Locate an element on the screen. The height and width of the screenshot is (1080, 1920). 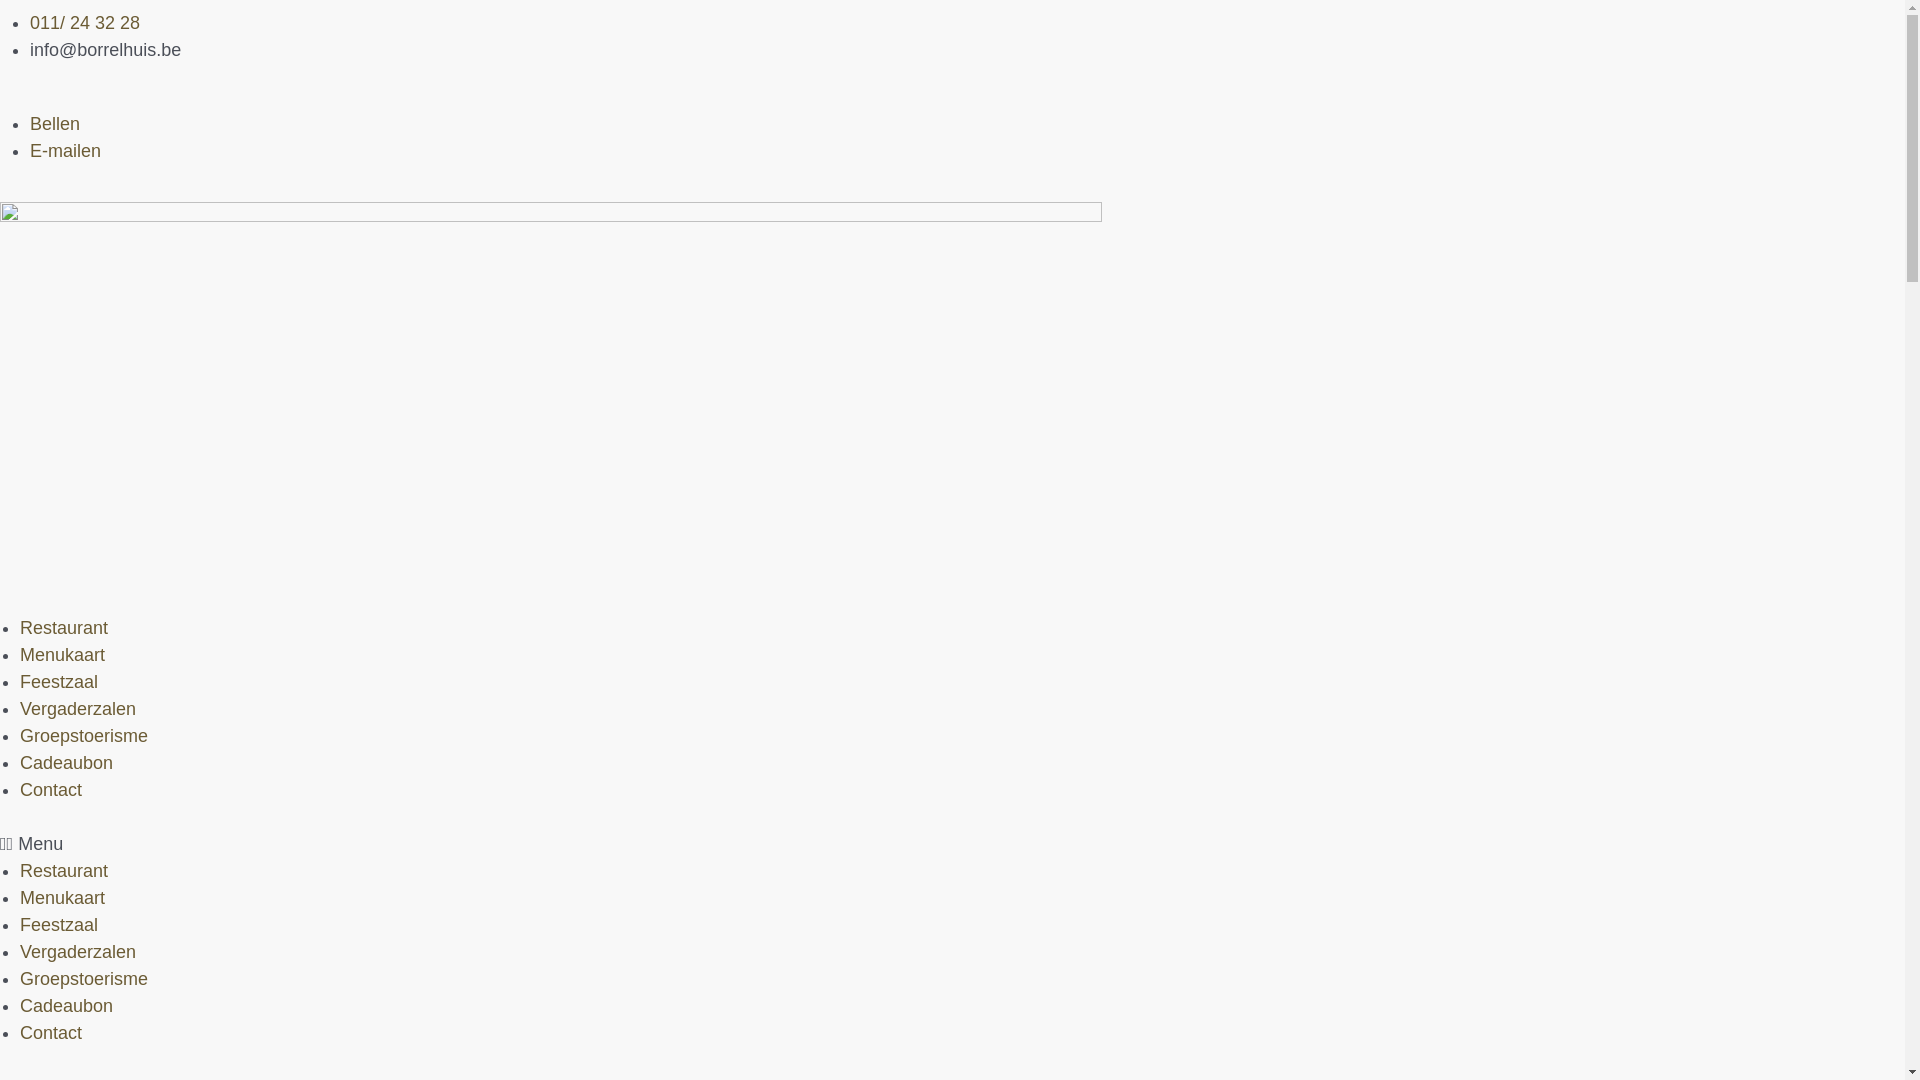
Cadeaubon is located at coordinates (66, 763).